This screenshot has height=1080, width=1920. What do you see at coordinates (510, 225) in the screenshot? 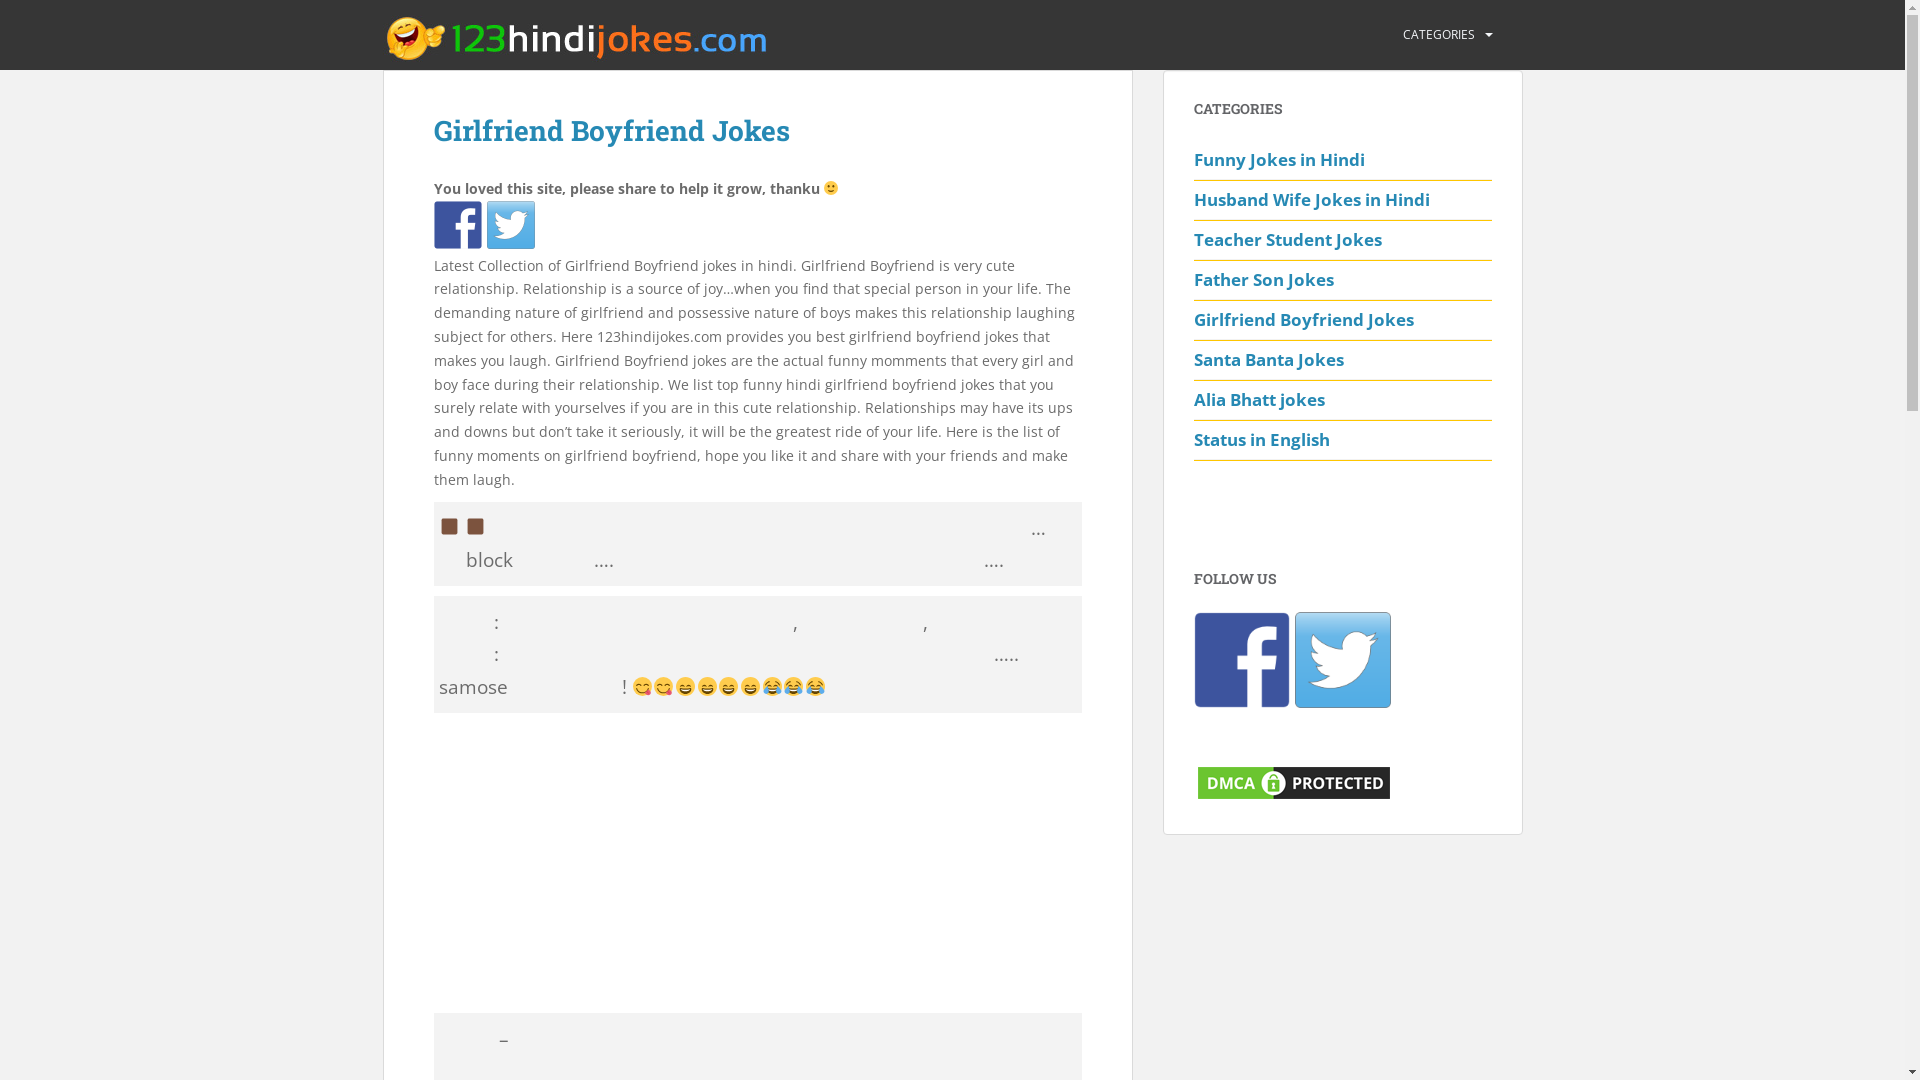
I see `Share on Twitter` at bounding box center [510, 225].